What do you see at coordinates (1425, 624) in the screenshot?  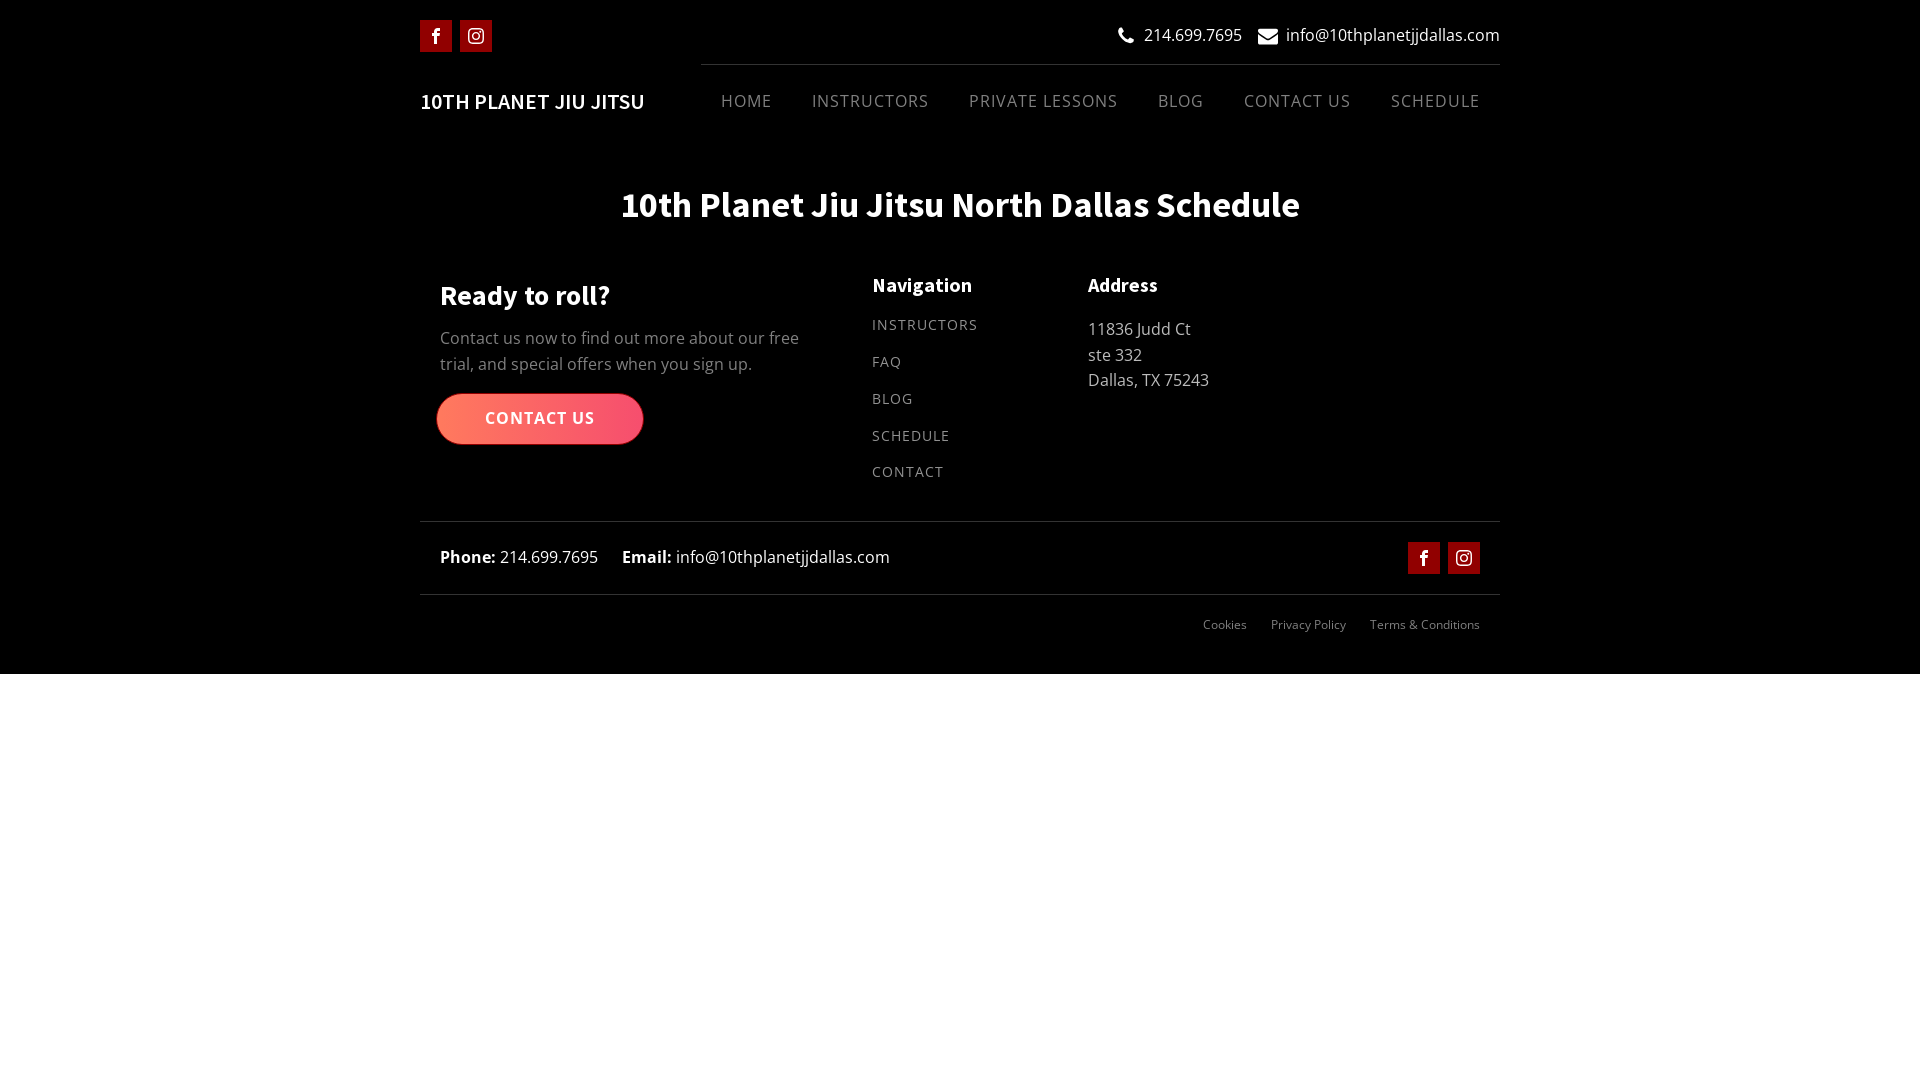 I see `Terms & Conditions` at bounding box center [1425, 624].